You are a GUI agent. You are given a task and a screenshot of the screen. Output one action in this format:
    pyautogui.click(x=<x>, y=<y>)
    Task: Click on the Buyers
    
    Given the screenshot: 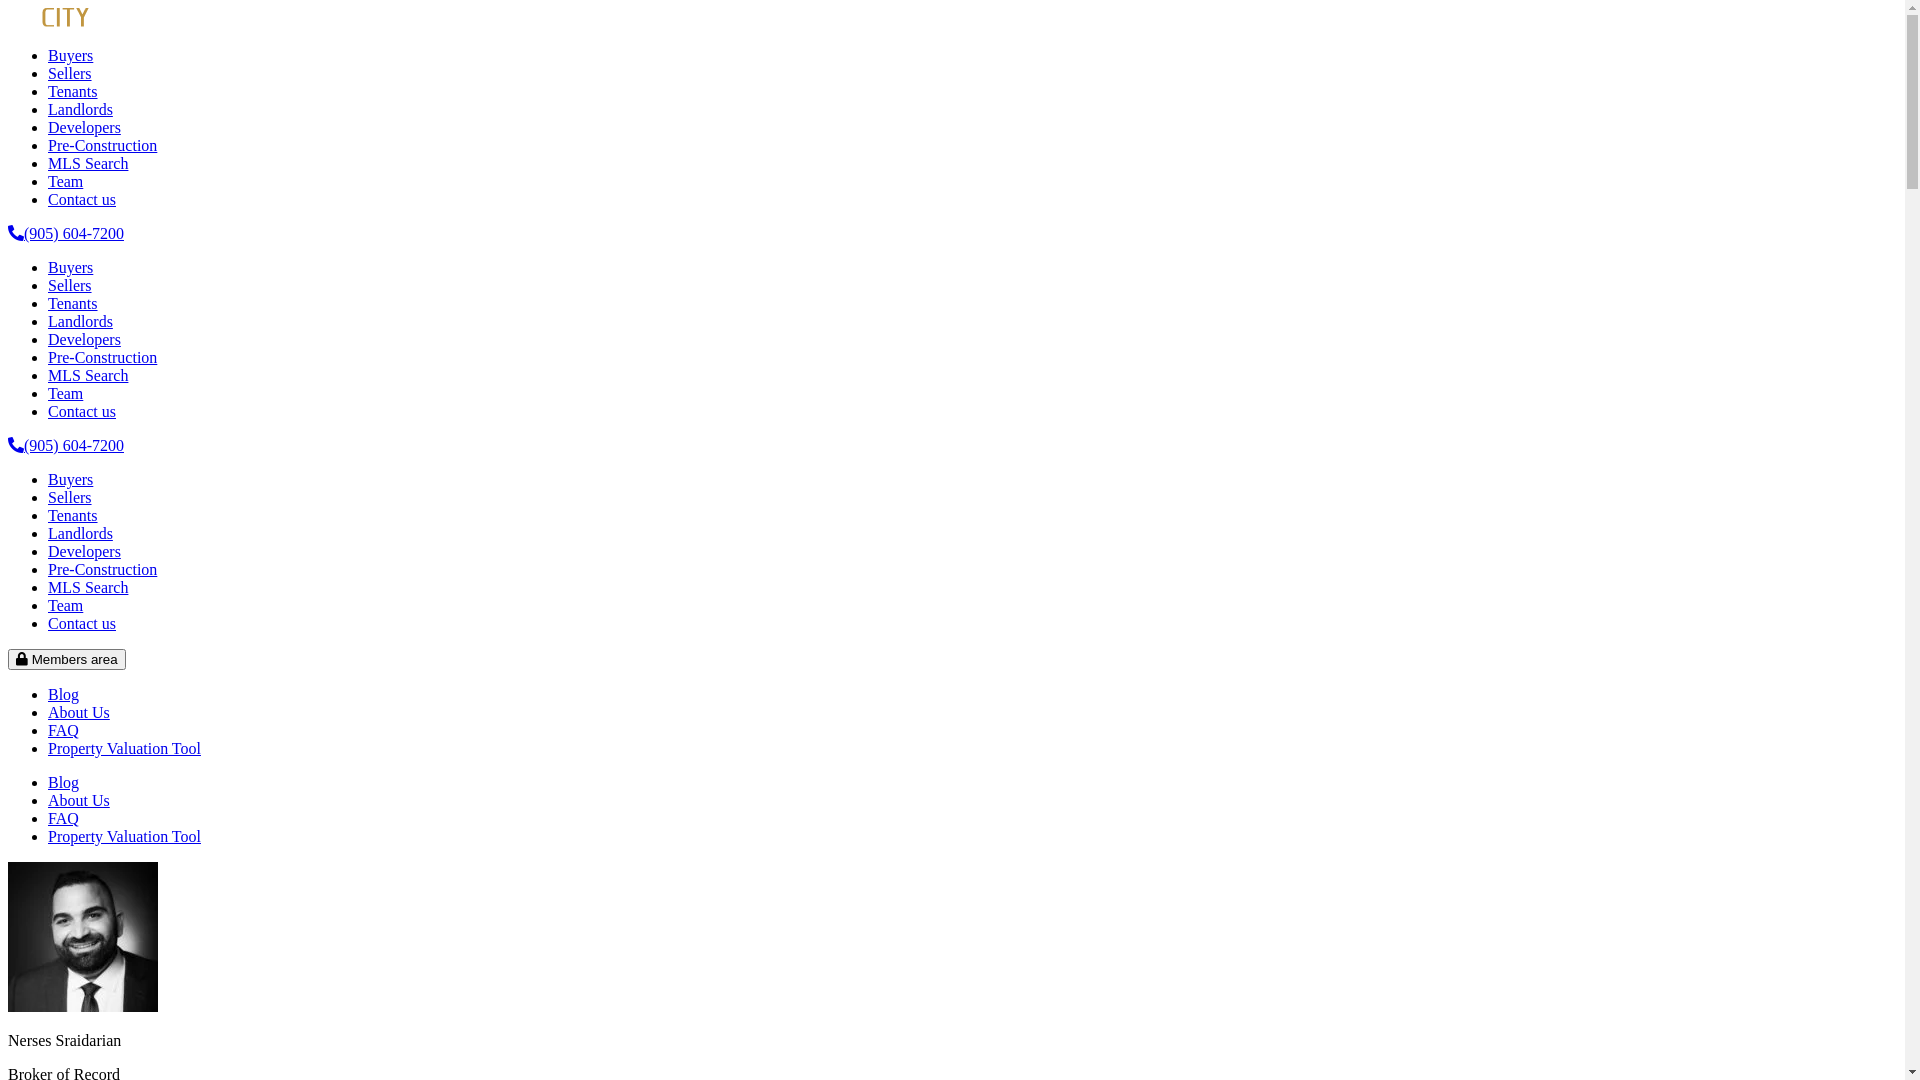 What is the action you would take?
    pyautogui.click(x=70, y=268)
    